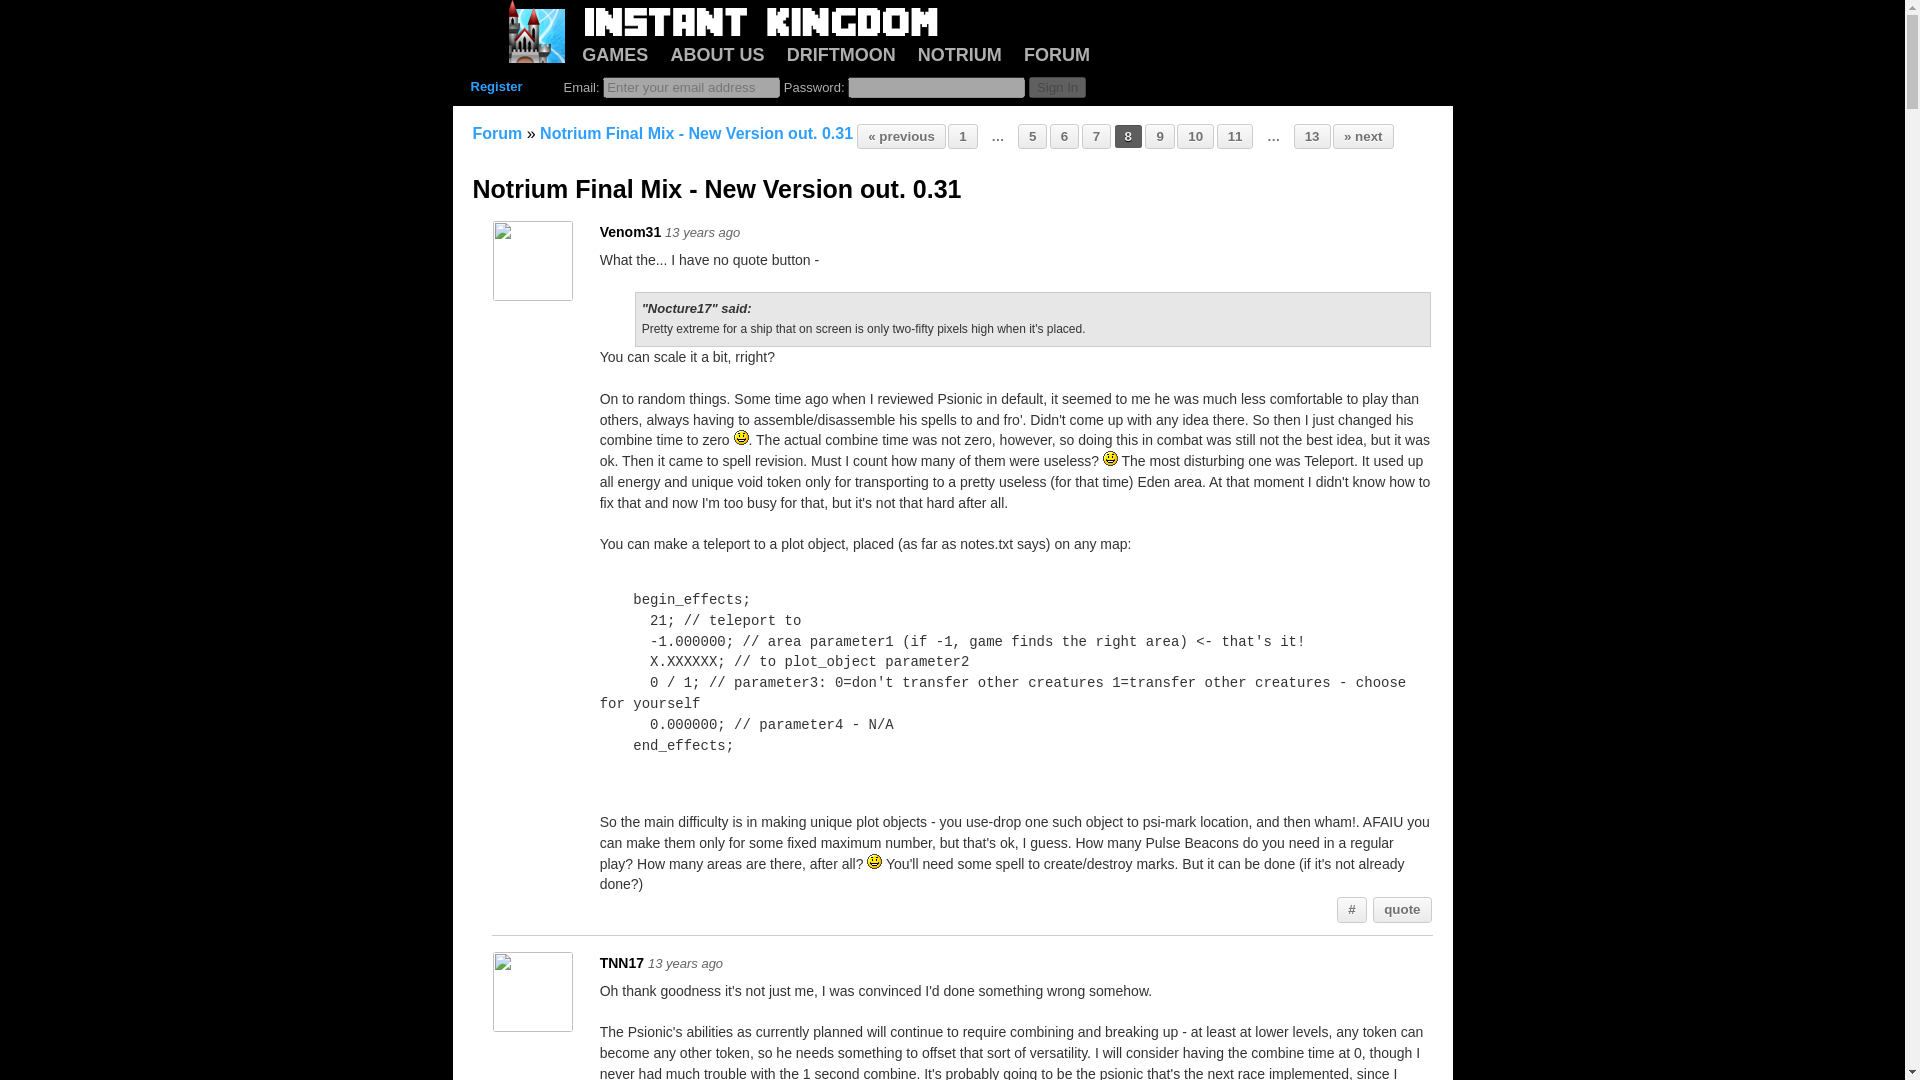 The image size is (1920, 1080). I want to click on quote, so click(1402, 910).